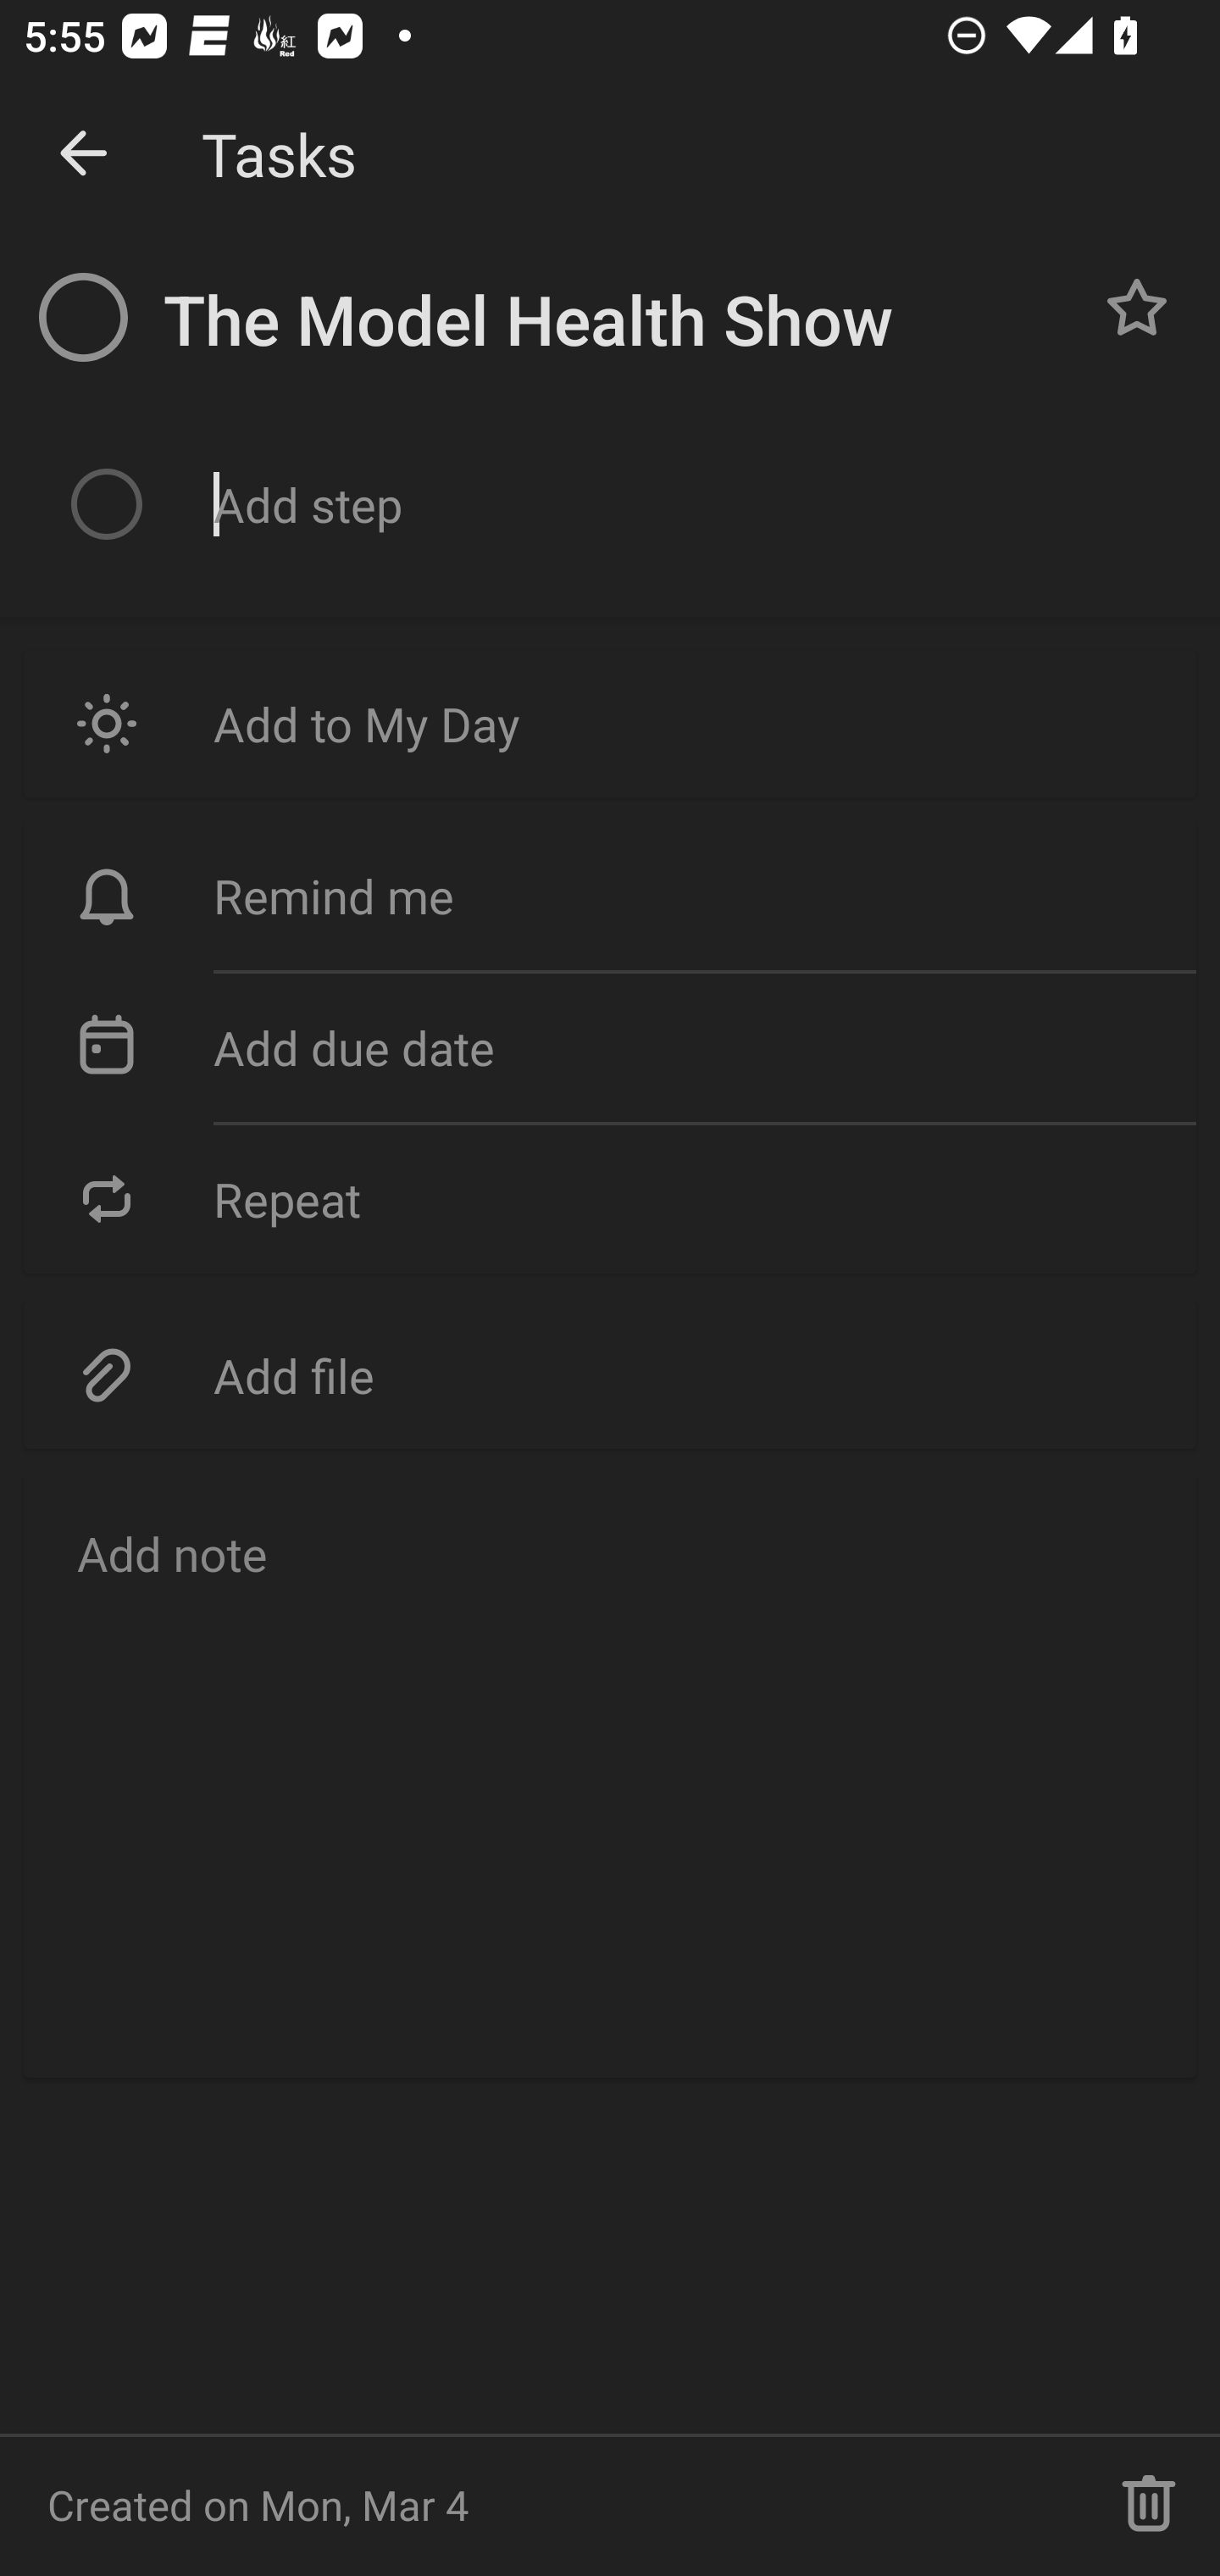 The image size is (1220, 2576). Describe the element at coordinates (1149, 2505) in the screenshot. I see `Delete task` at that location.